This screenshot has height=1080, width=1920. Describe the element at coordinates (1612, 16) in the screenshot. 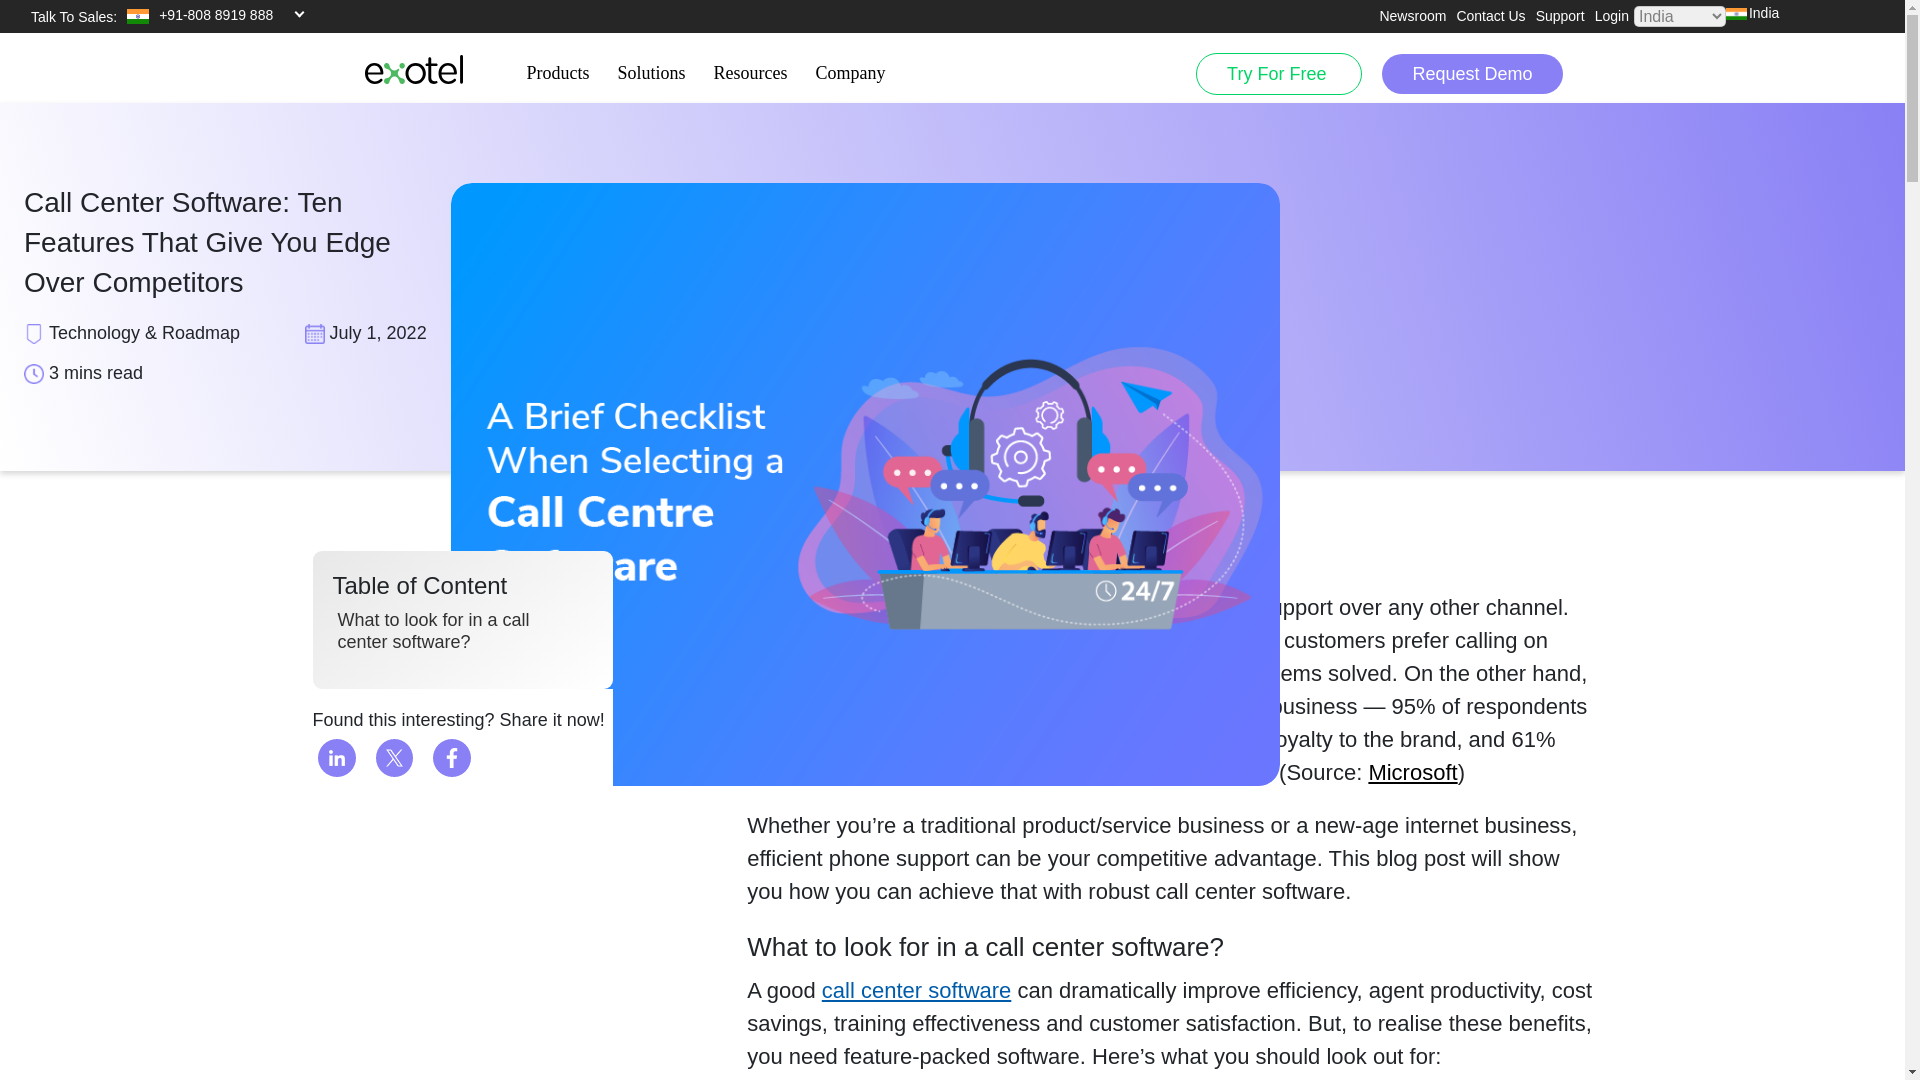

I see `Login` at that location.